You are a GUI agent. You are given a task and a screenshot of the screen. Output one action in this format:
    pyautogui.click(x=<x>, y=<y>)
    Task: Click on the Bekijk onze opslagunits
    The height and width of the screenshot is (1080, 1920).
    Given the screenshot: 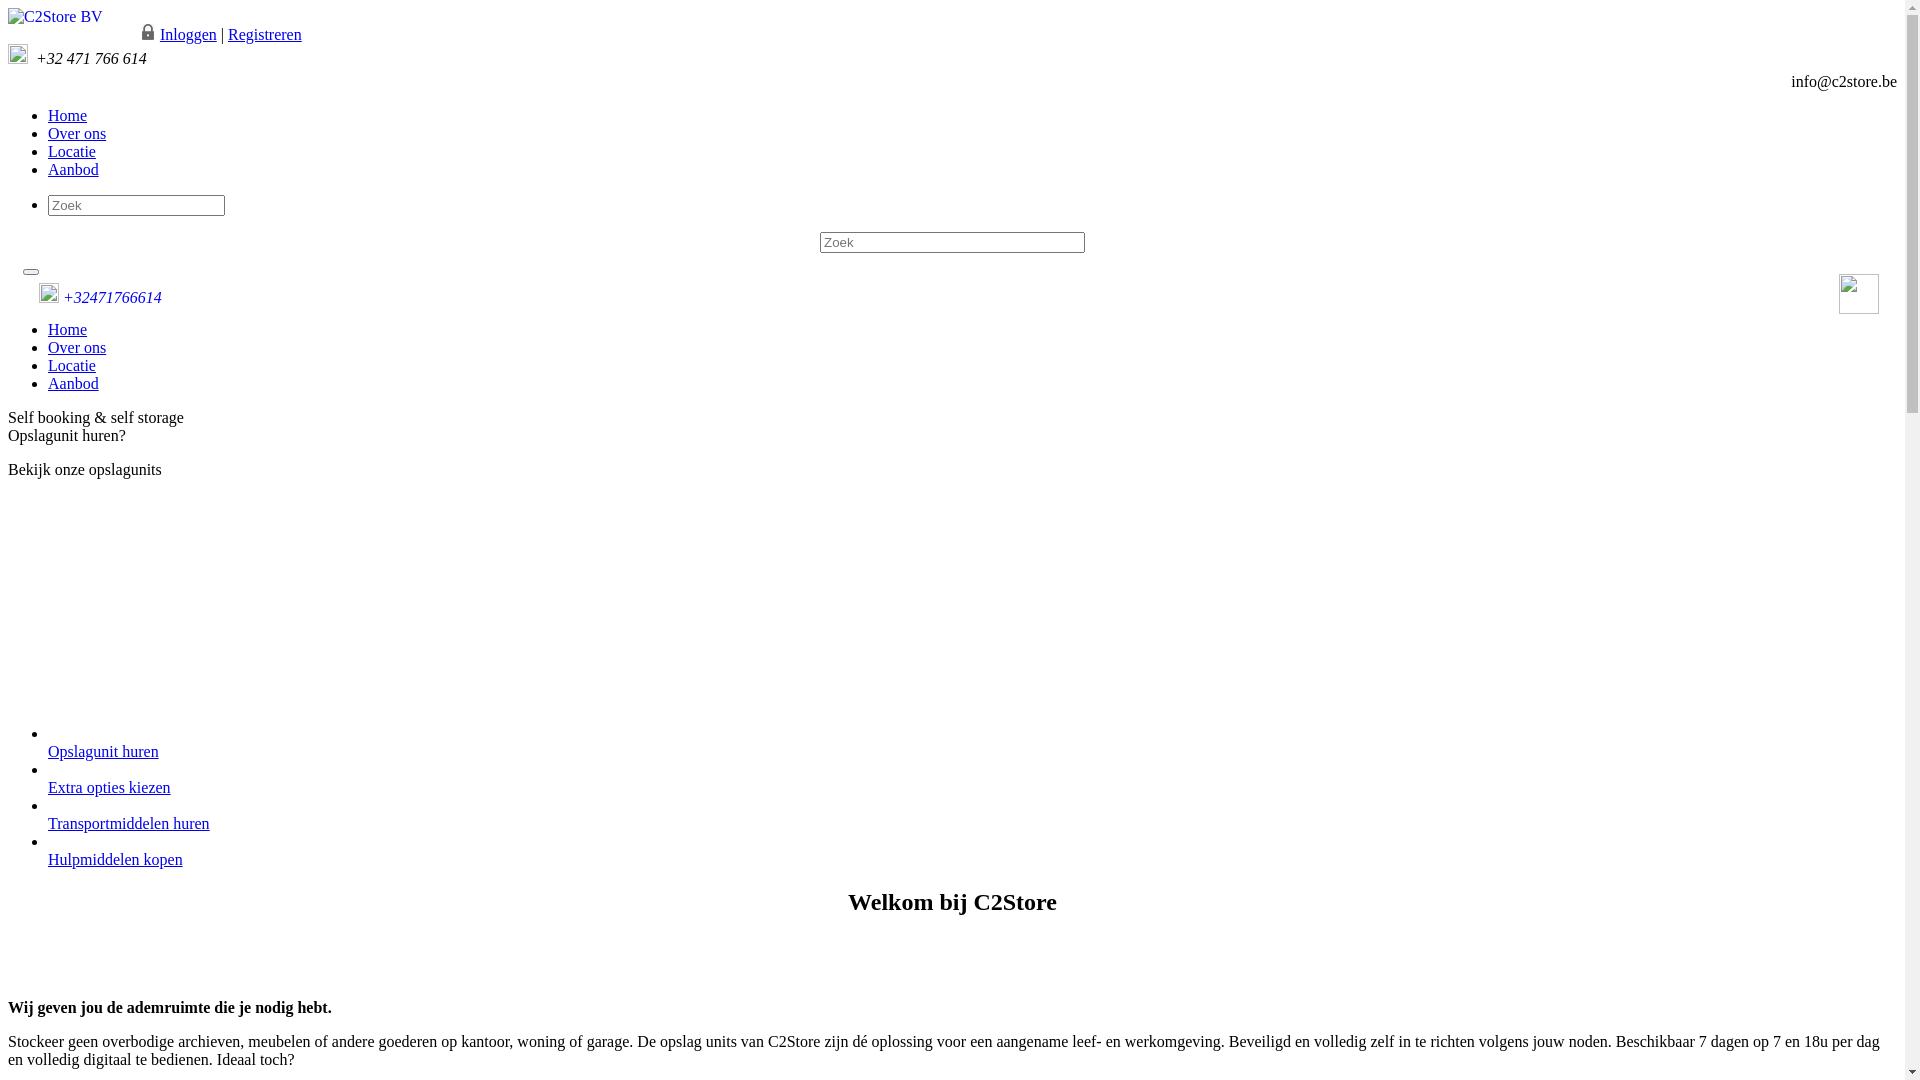 What is the action you would take?
    pyautogui.click(x=952, y=470)
    